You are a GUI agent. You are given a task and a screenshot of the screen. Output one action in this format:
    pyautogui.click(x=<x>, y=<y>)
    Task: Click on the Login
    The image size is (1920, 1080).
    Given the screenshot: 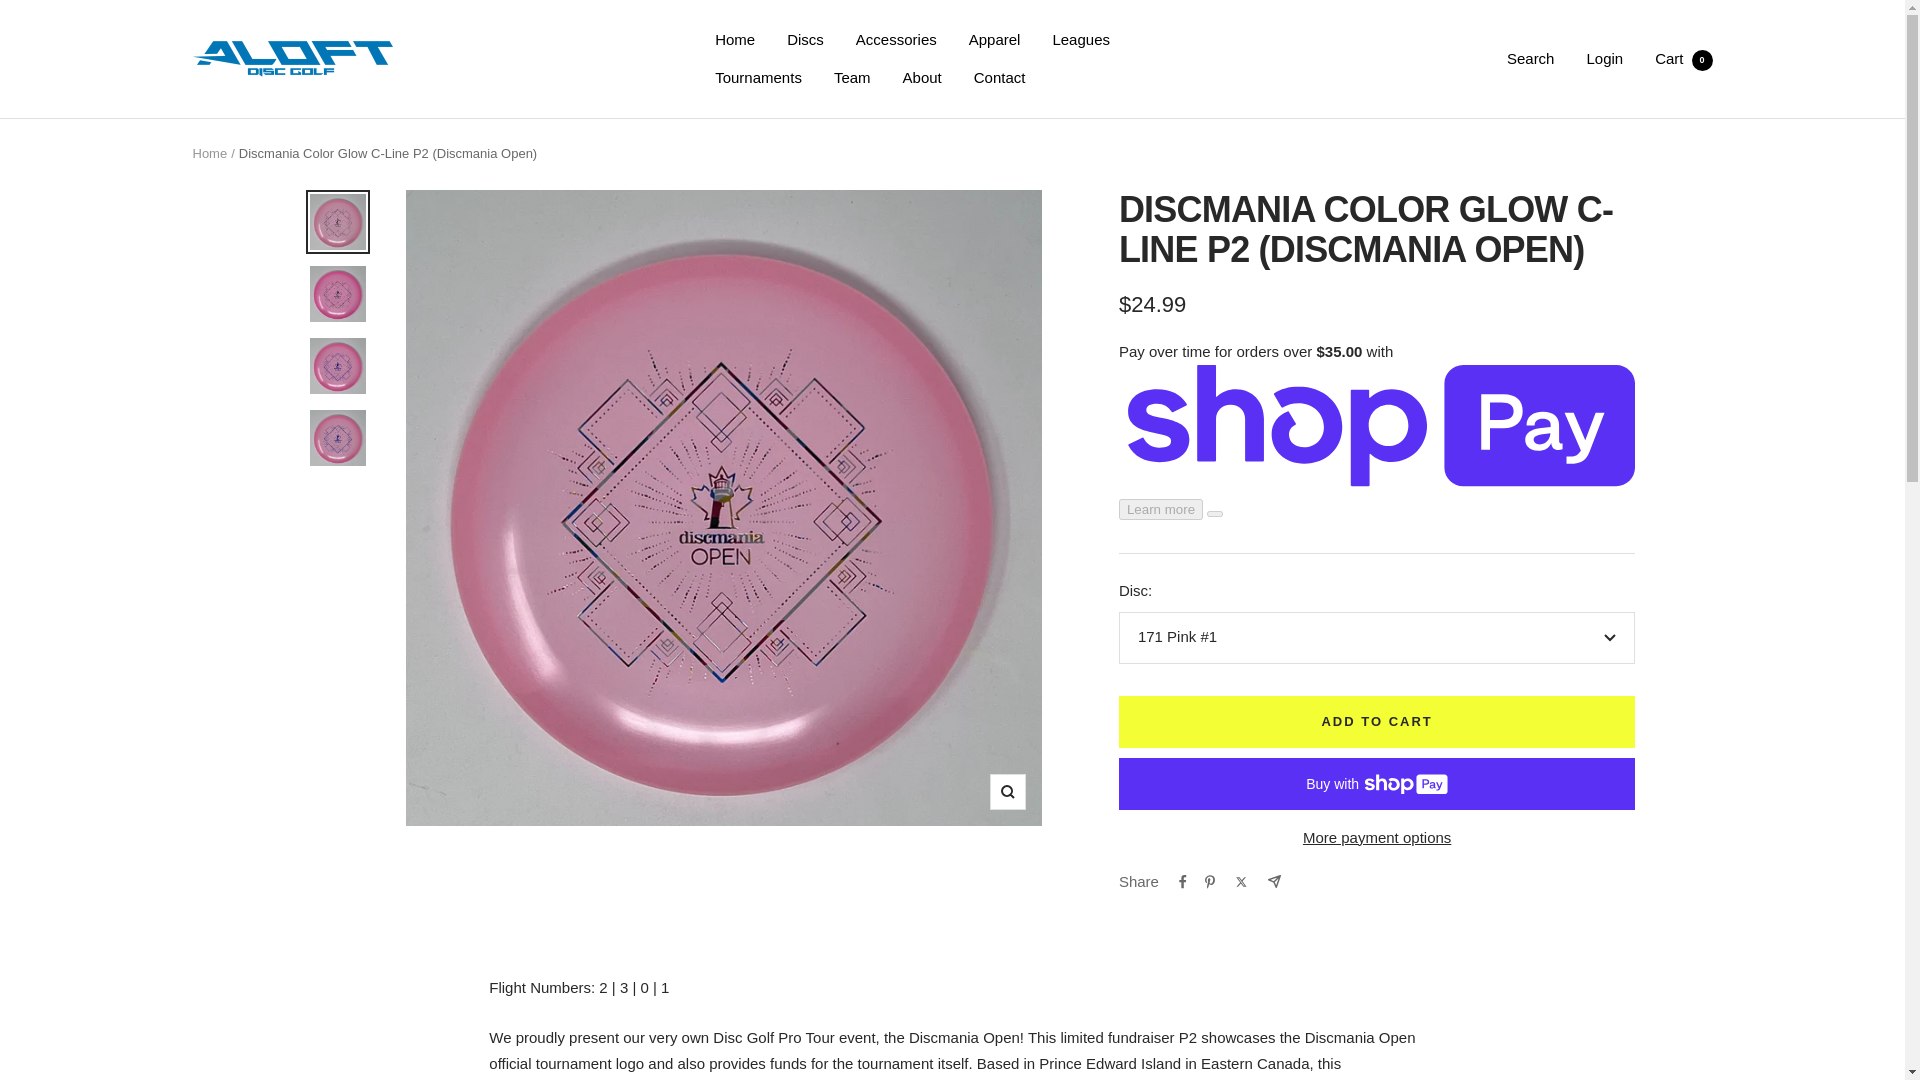 What is the action you would take?
    pyautogui.click(x=1604, y=58)
    